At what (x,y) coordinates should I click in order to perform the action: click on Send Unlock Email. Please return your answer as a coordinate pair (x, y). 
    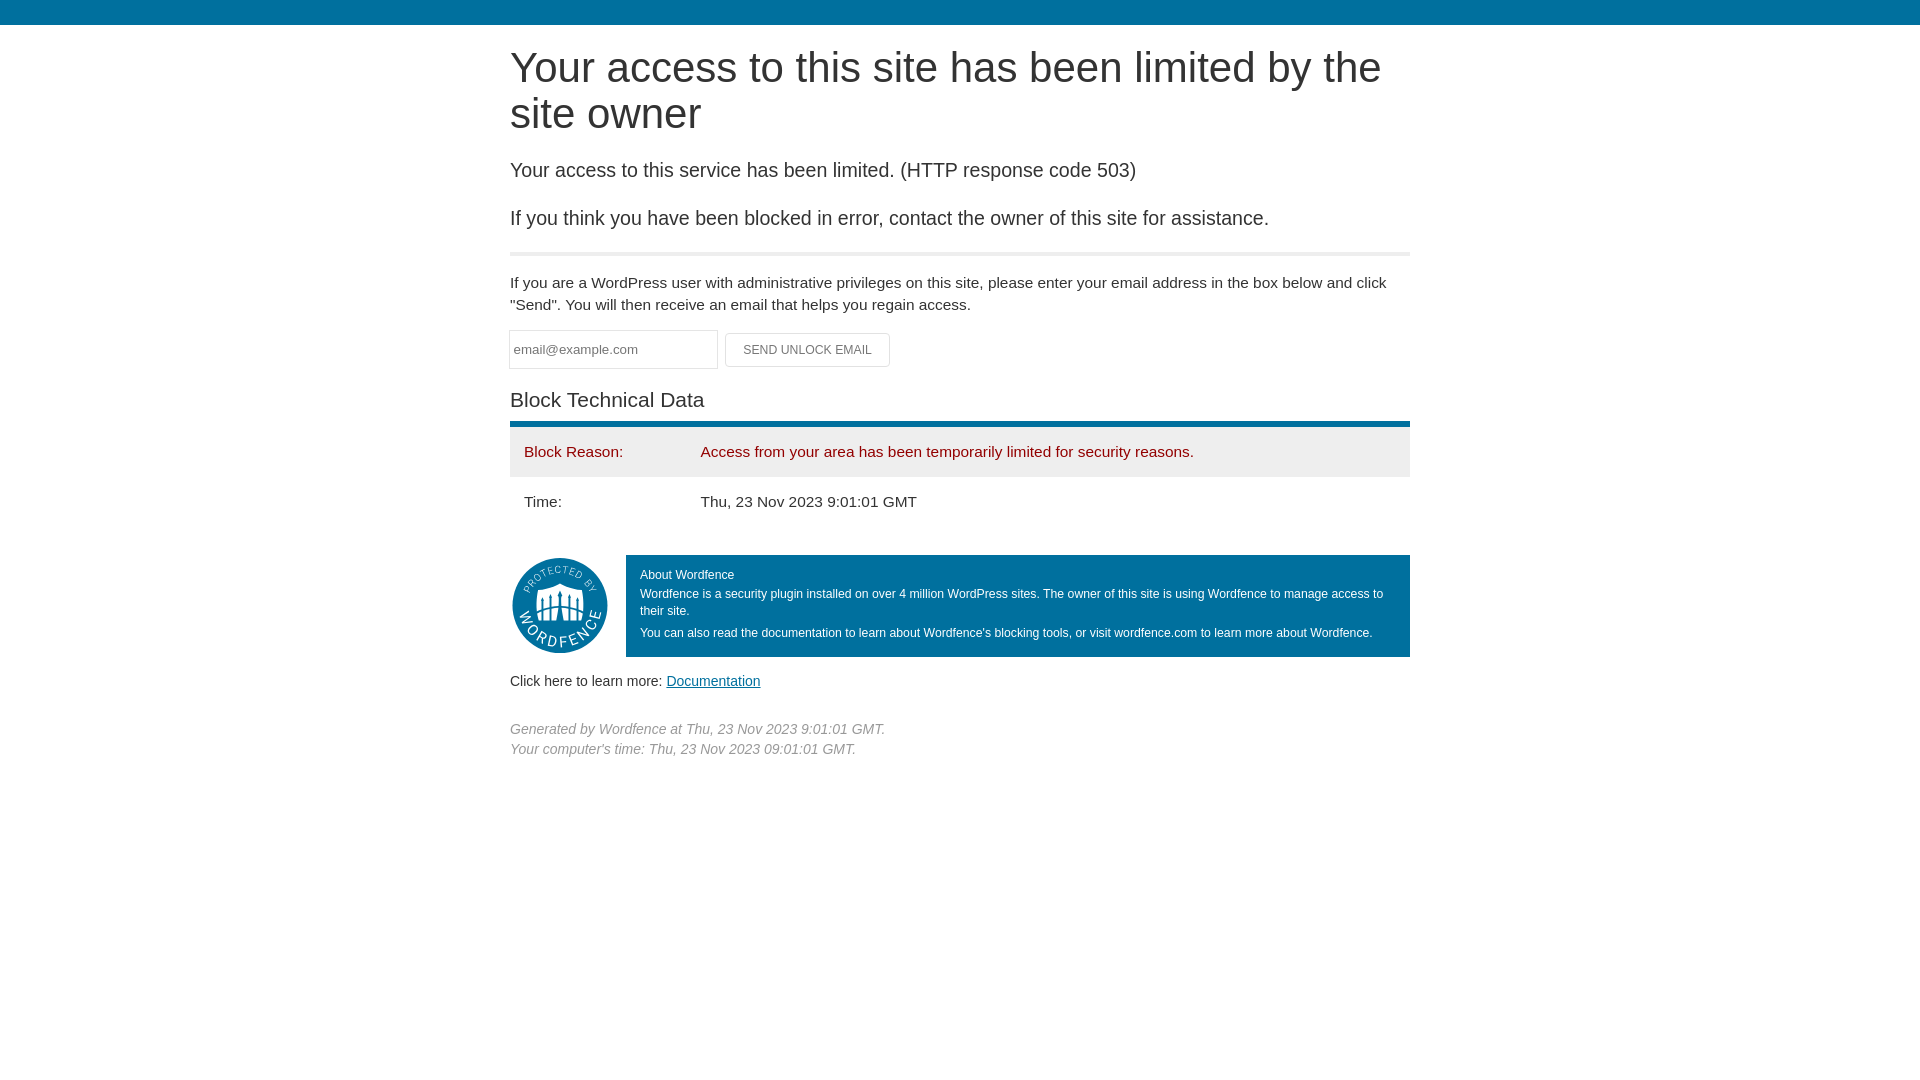
    Looking at the image, I should click on (808, 350).